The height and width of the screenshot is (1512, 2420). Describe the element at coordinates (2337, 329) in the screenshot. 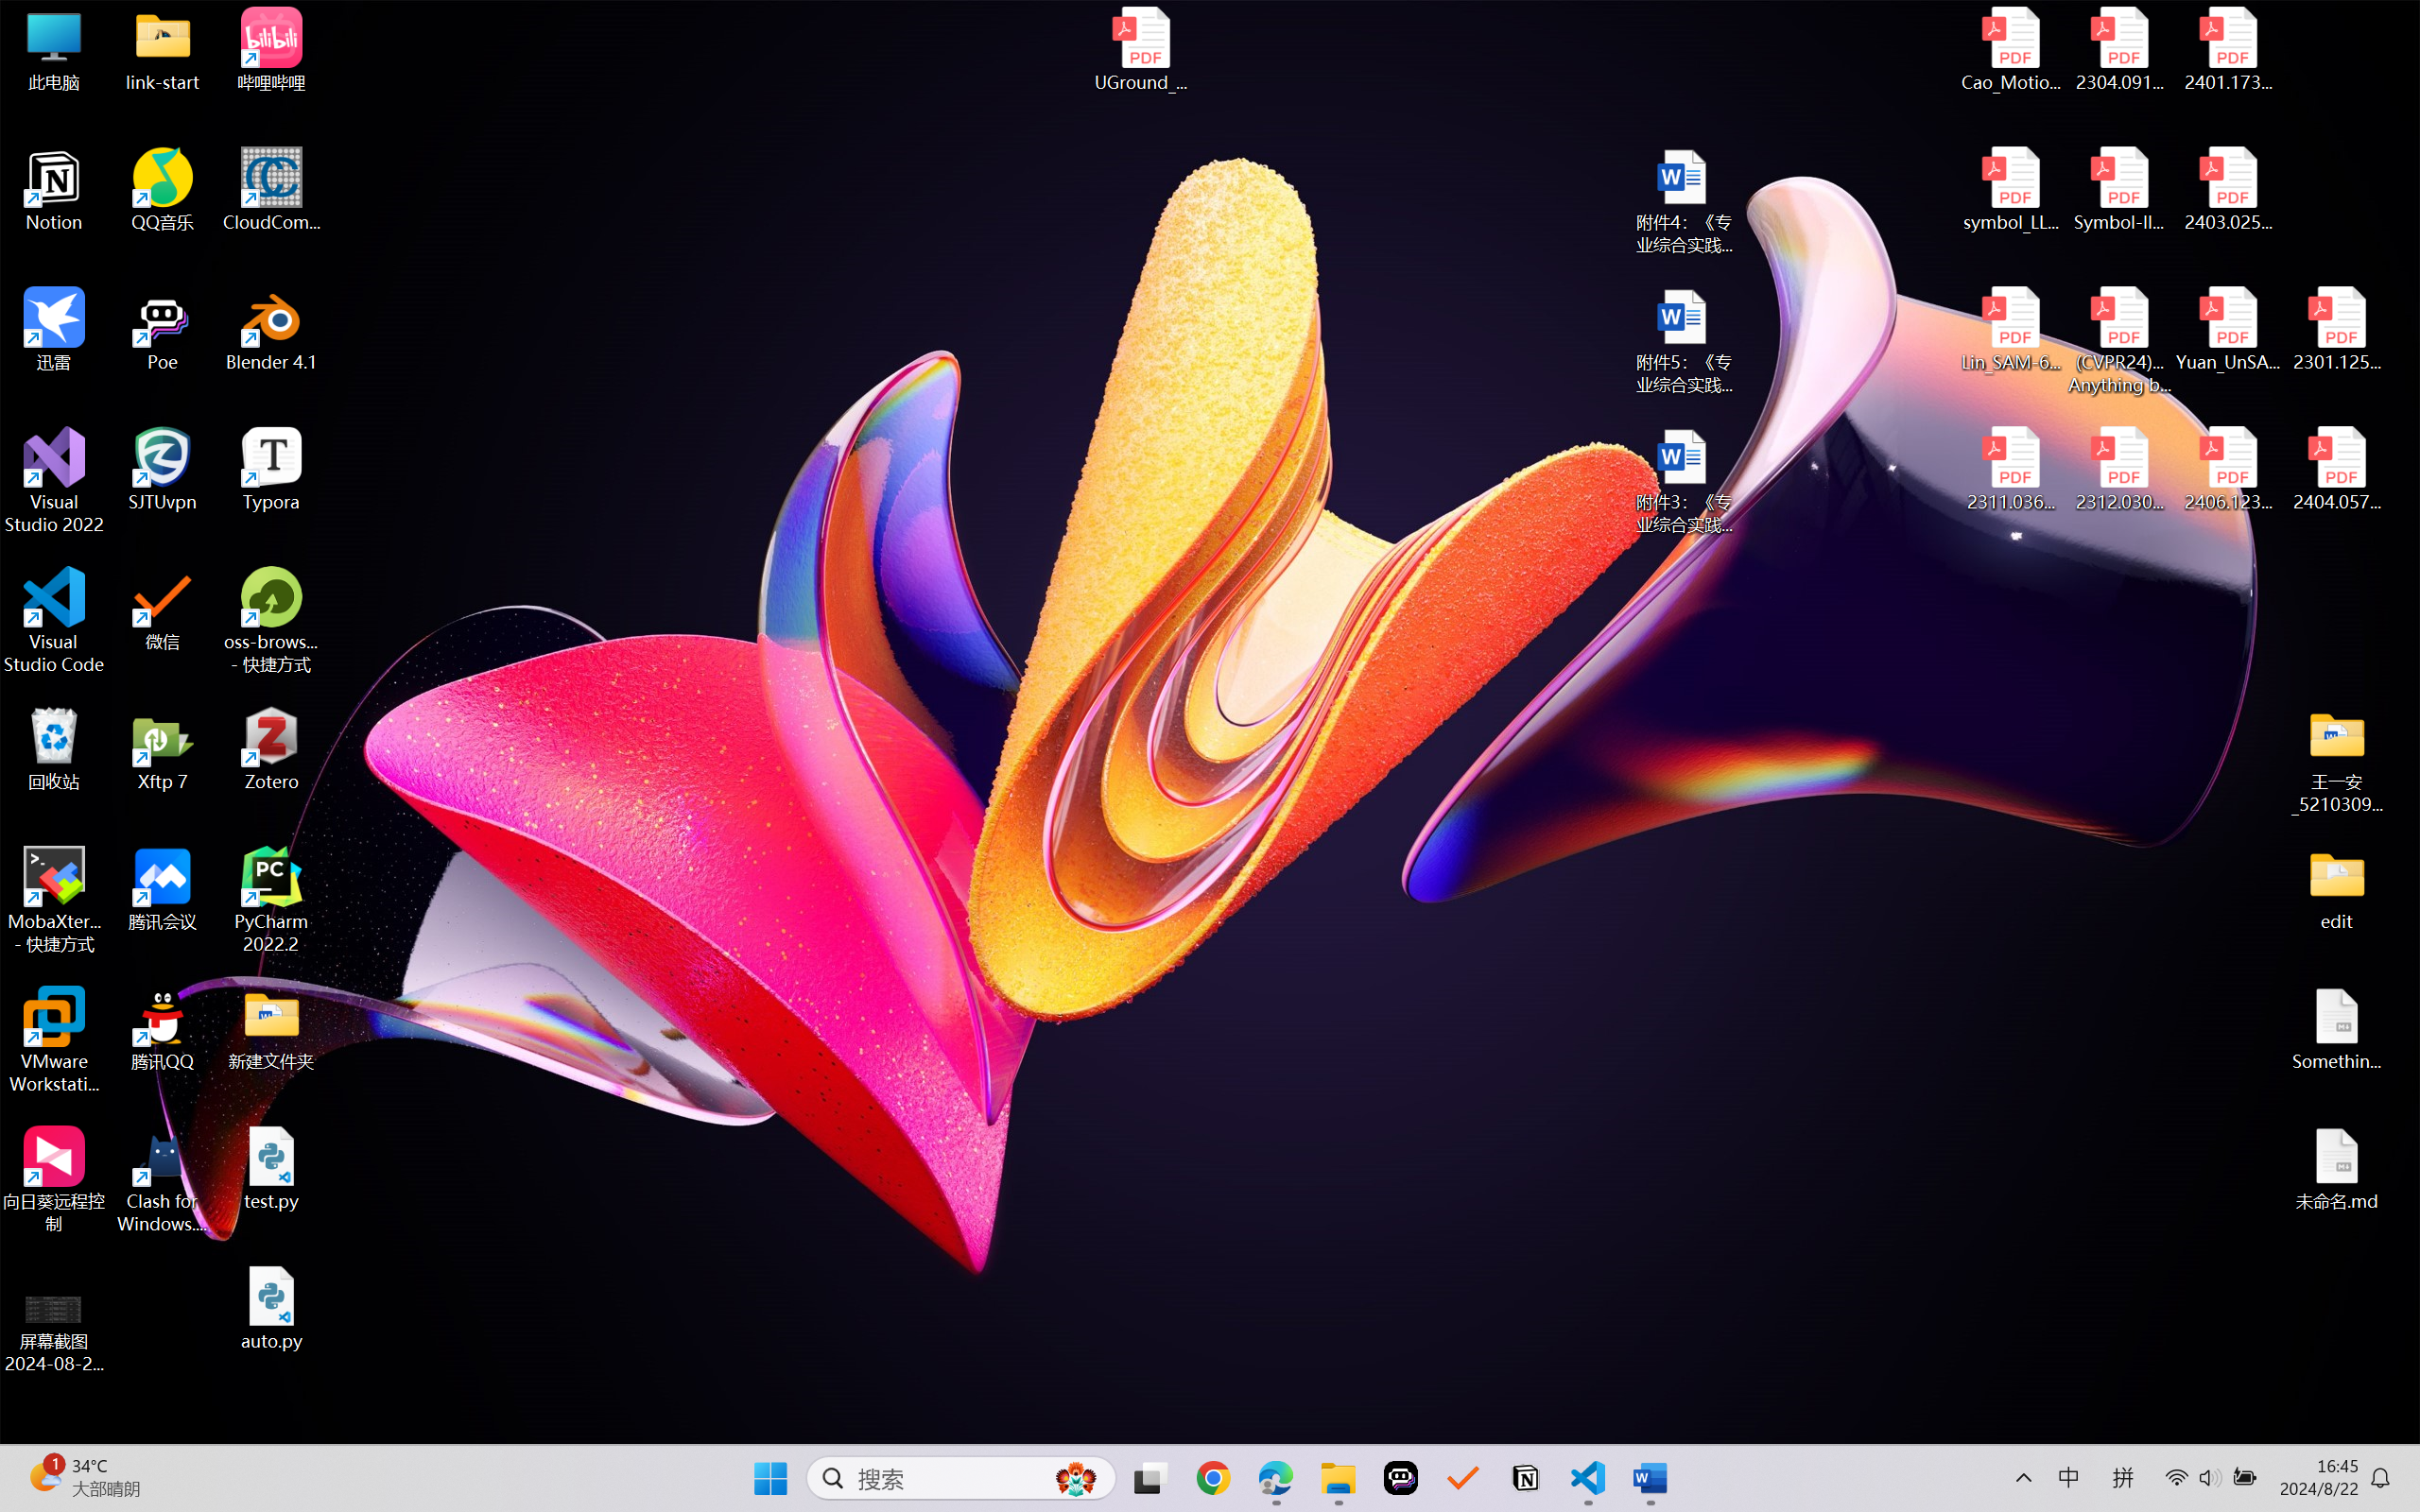

I see `2301.12597v3.pdf` at that location.